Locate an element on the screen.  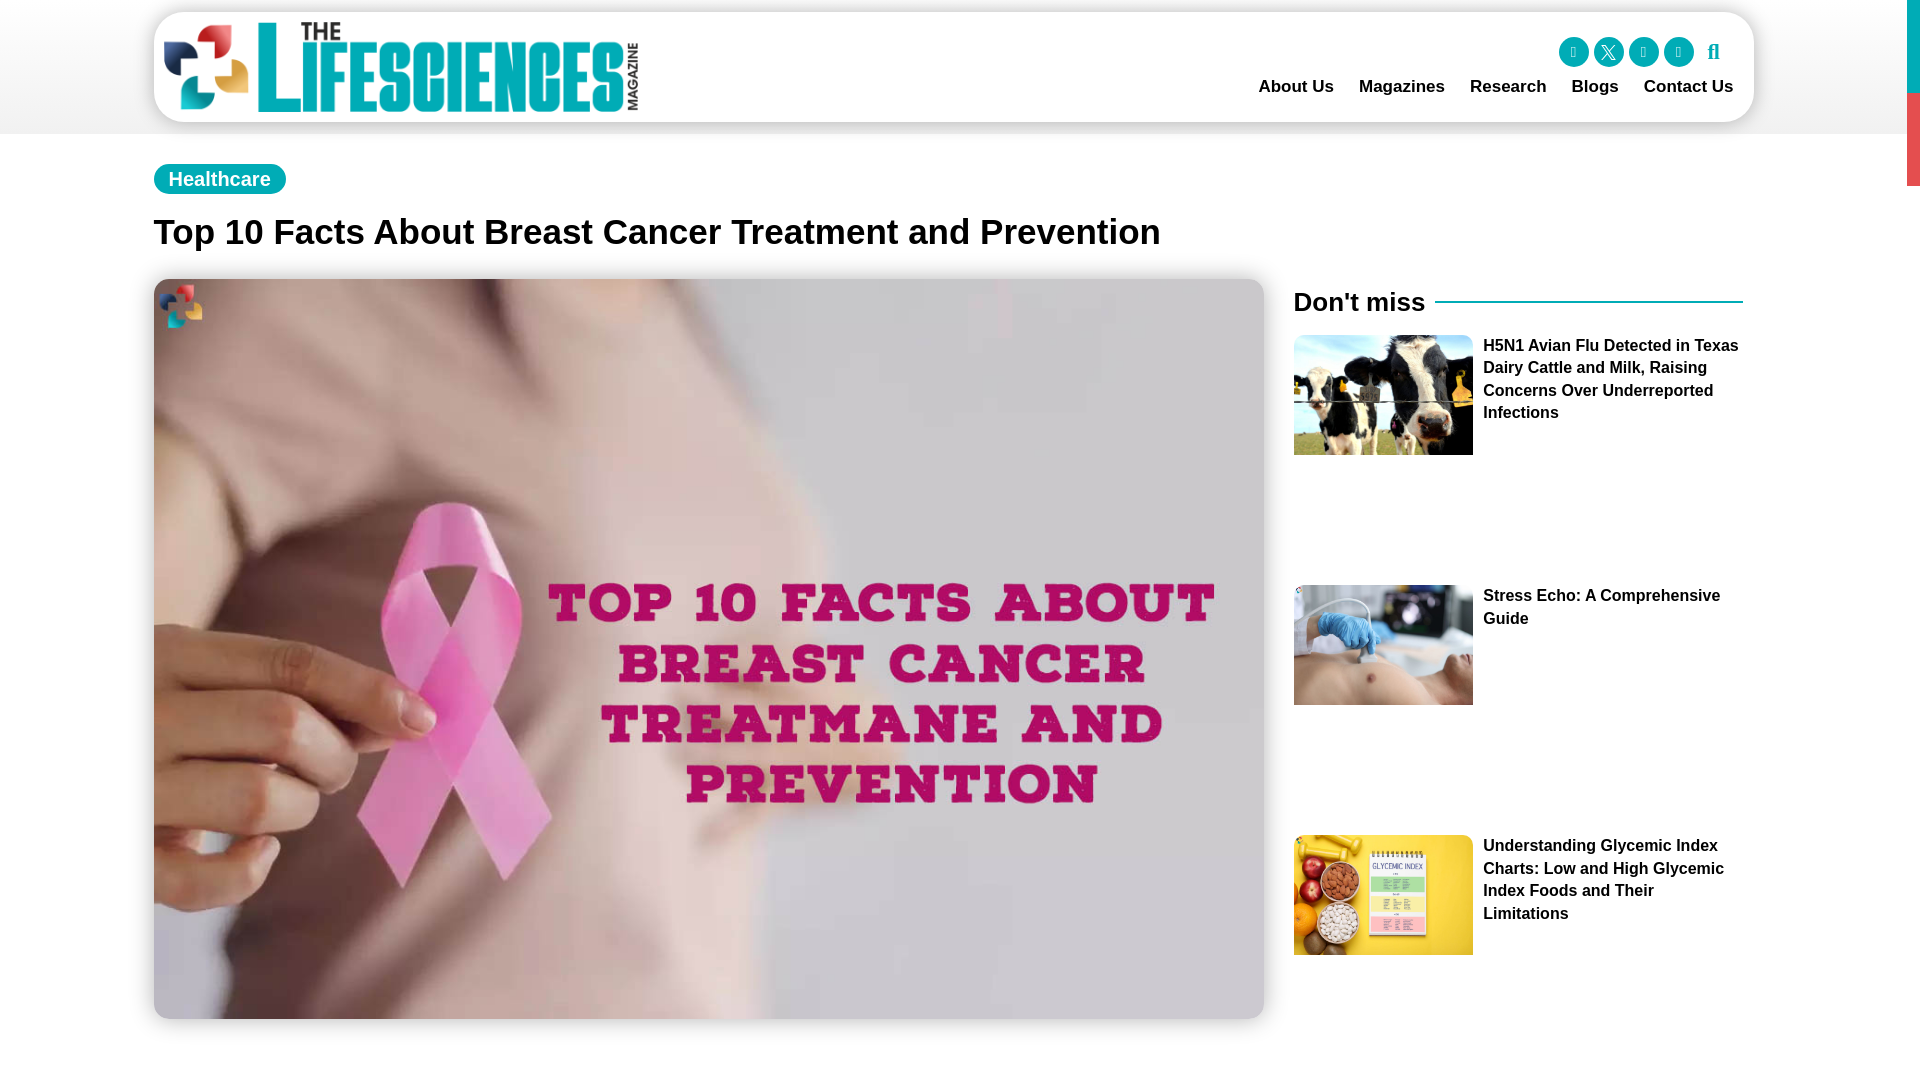
Healthcare is located at coordinates (219, 179).